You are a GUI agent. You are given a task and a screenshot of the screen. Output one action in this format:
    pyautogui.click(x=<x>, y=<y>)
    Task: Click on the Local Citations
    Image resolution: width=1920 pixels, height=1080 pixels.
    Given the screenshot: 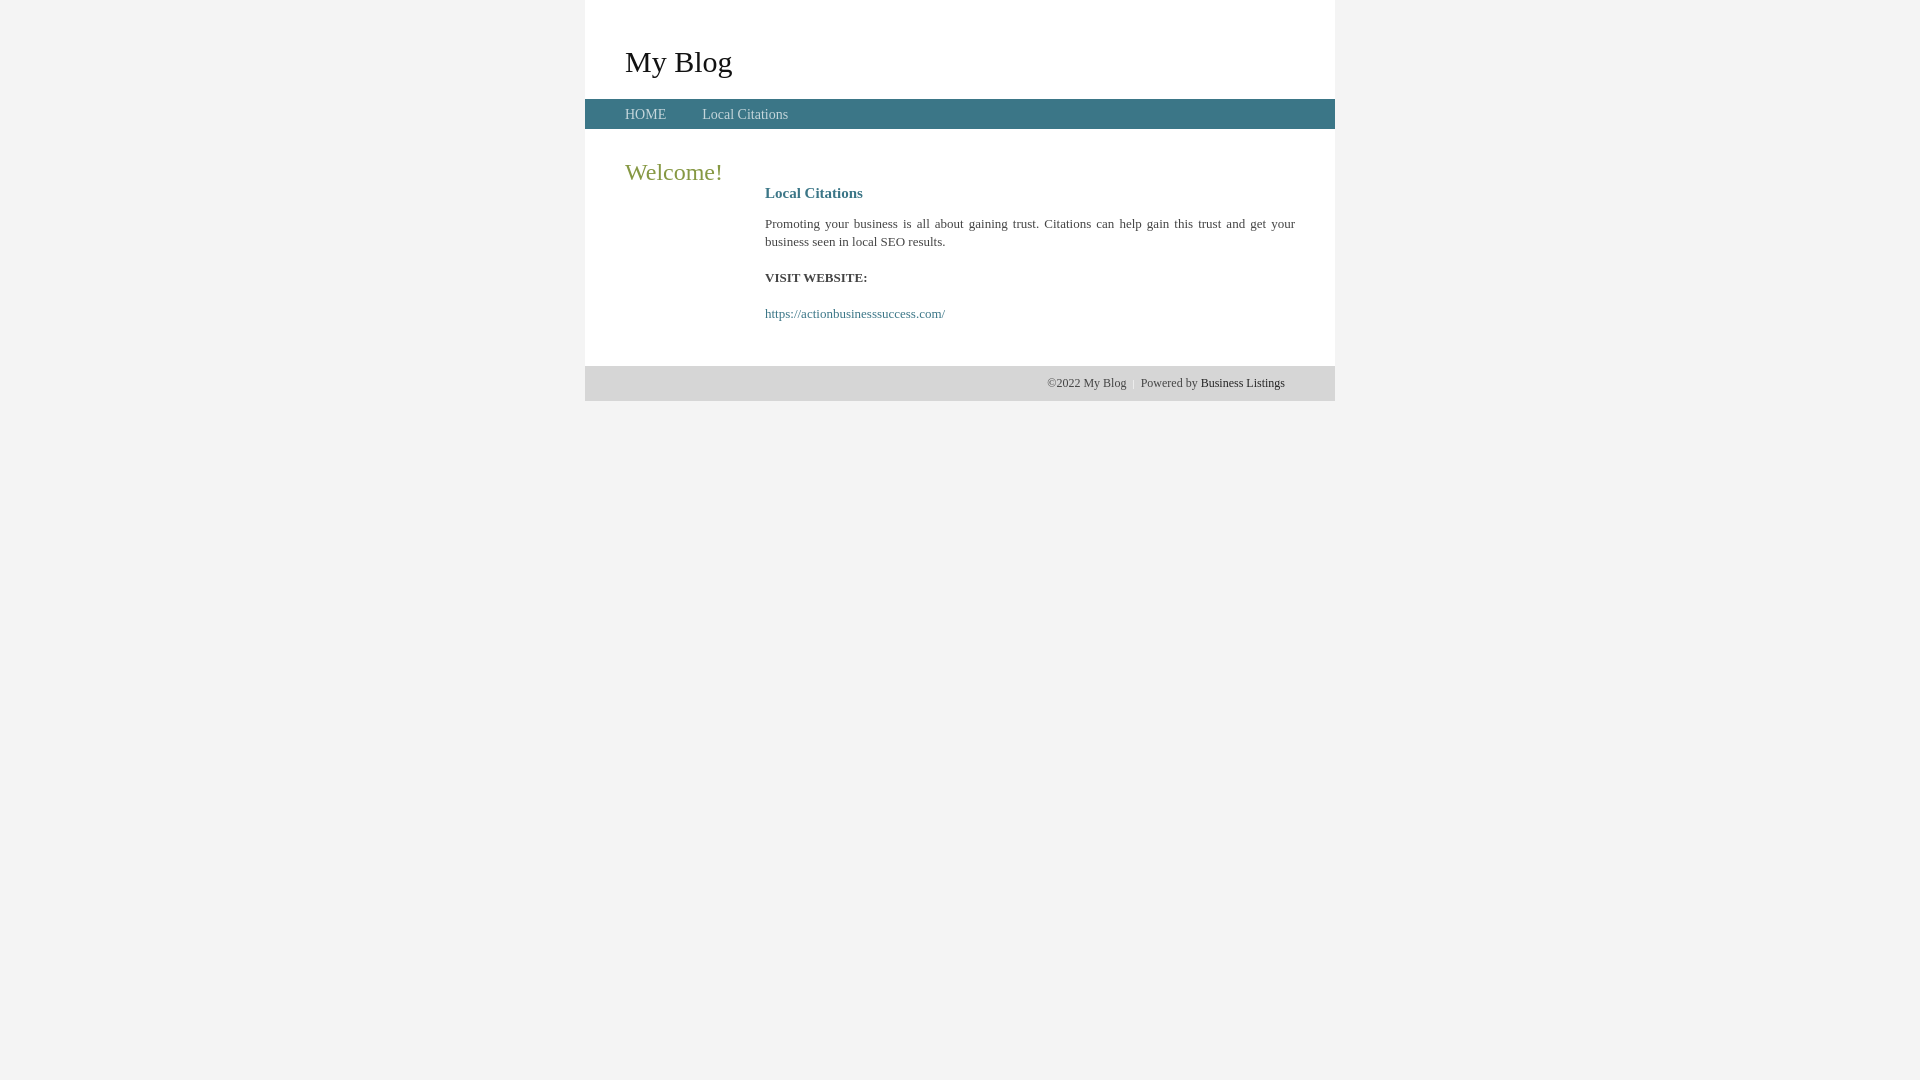 What is the action you would take?
    pyautogui.click(x=745, y=114)
    